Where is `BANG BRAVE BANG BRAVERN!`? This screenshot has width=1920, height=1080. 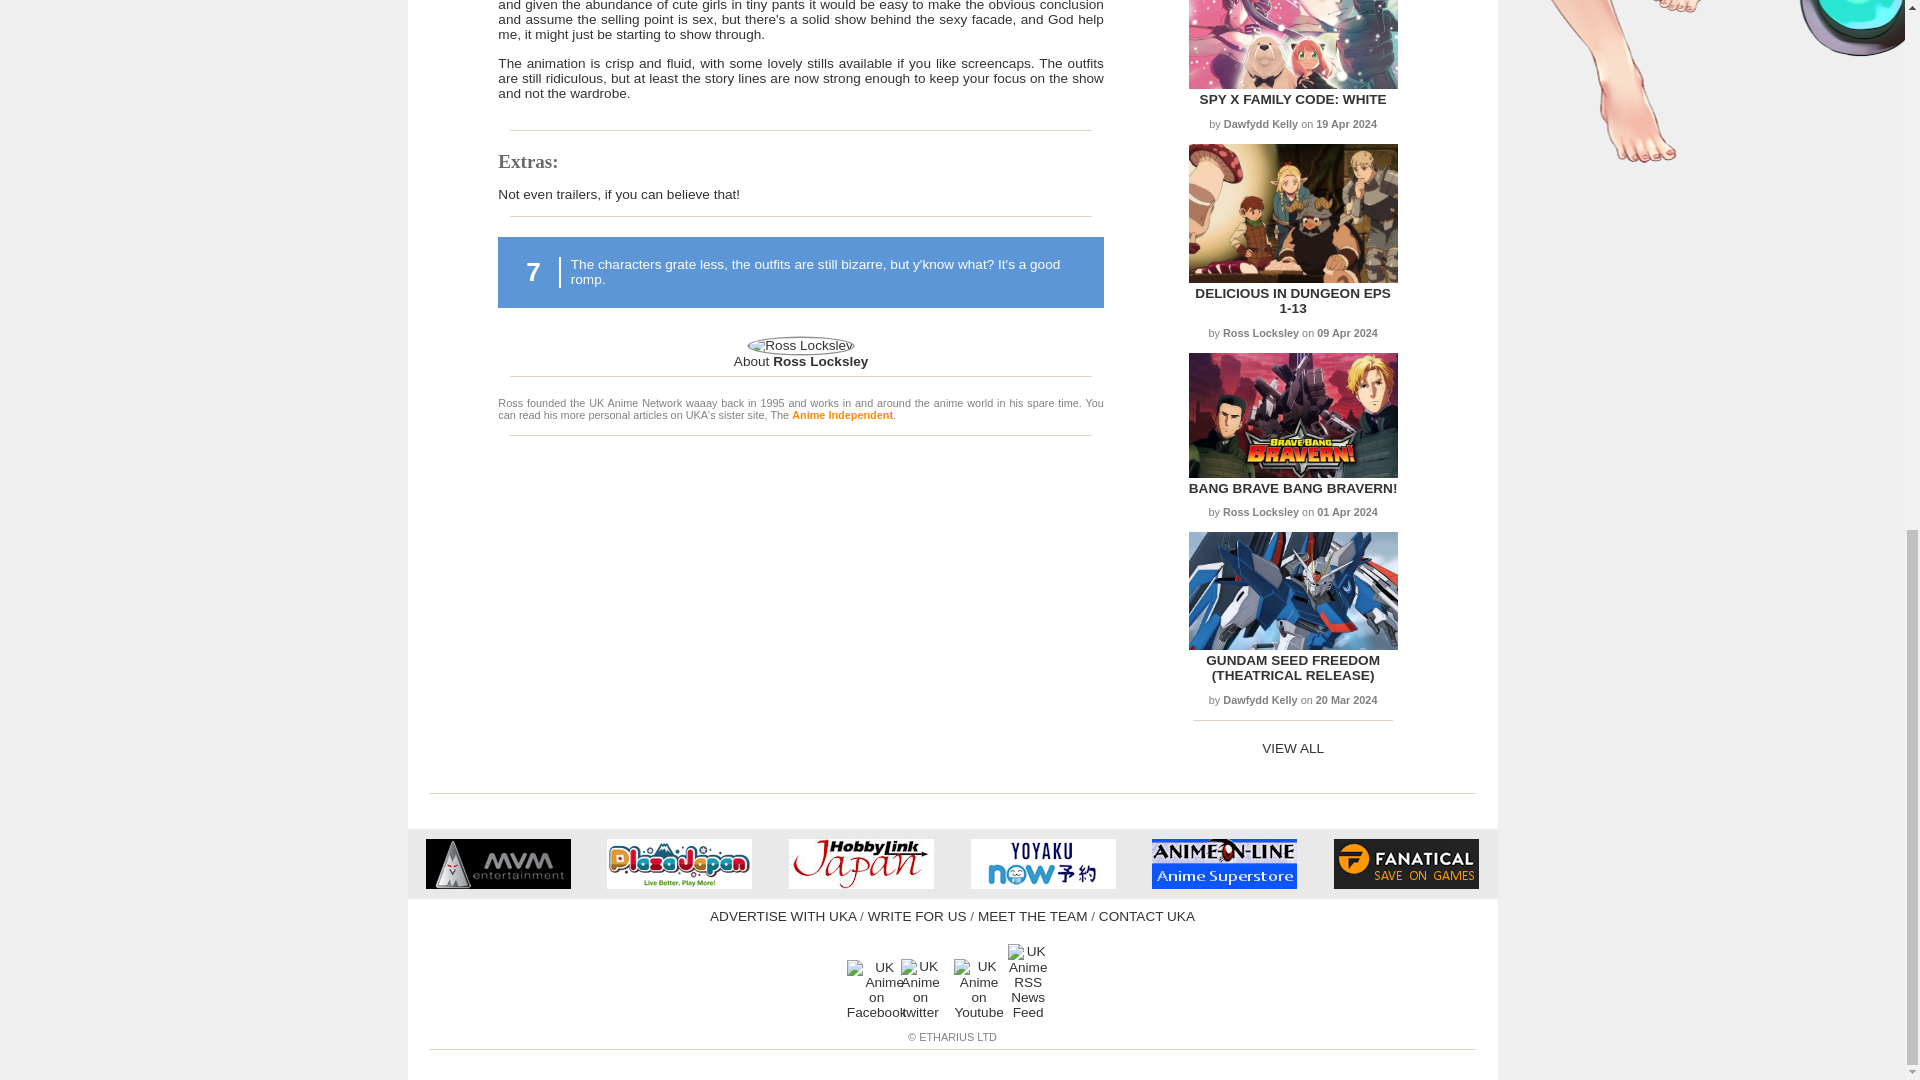
BANG BRAVE BANG BRAVERN! is located at coordinates (1292, 488).